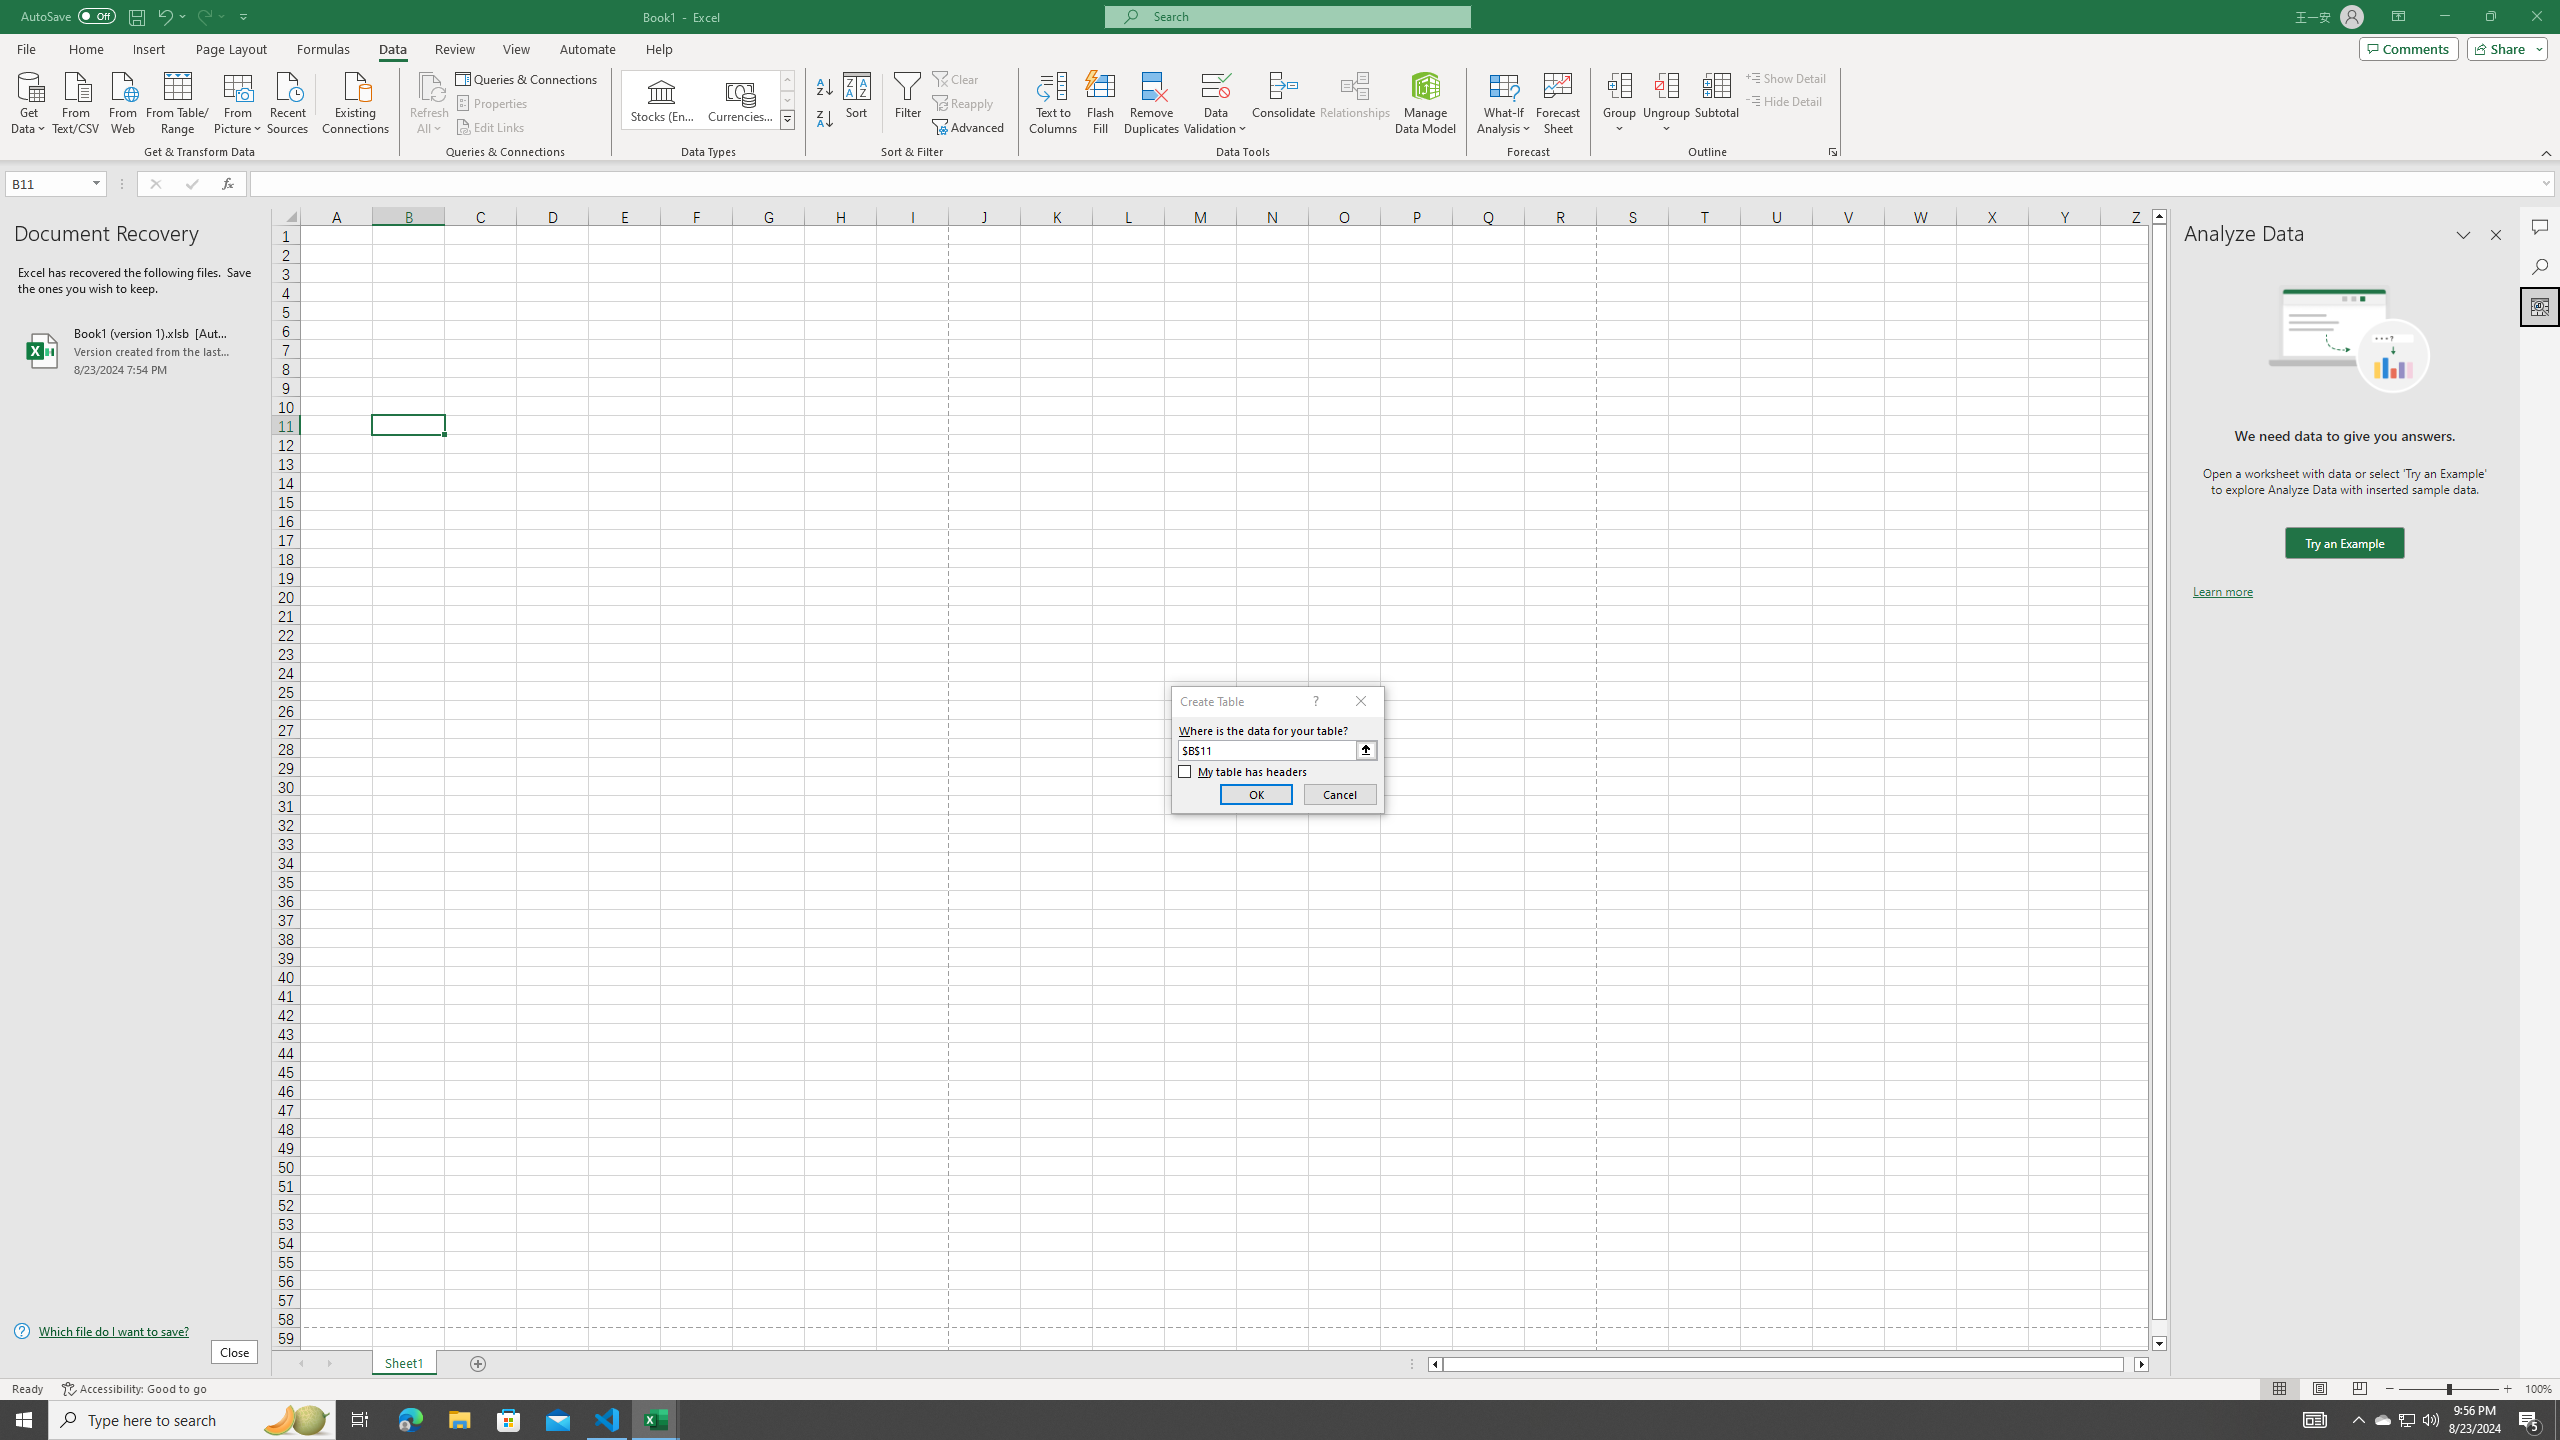 Image resolution: width=2560 pixels, height=1440 pixels. I want to click on Remove Duplicates, so click(1152, 103).